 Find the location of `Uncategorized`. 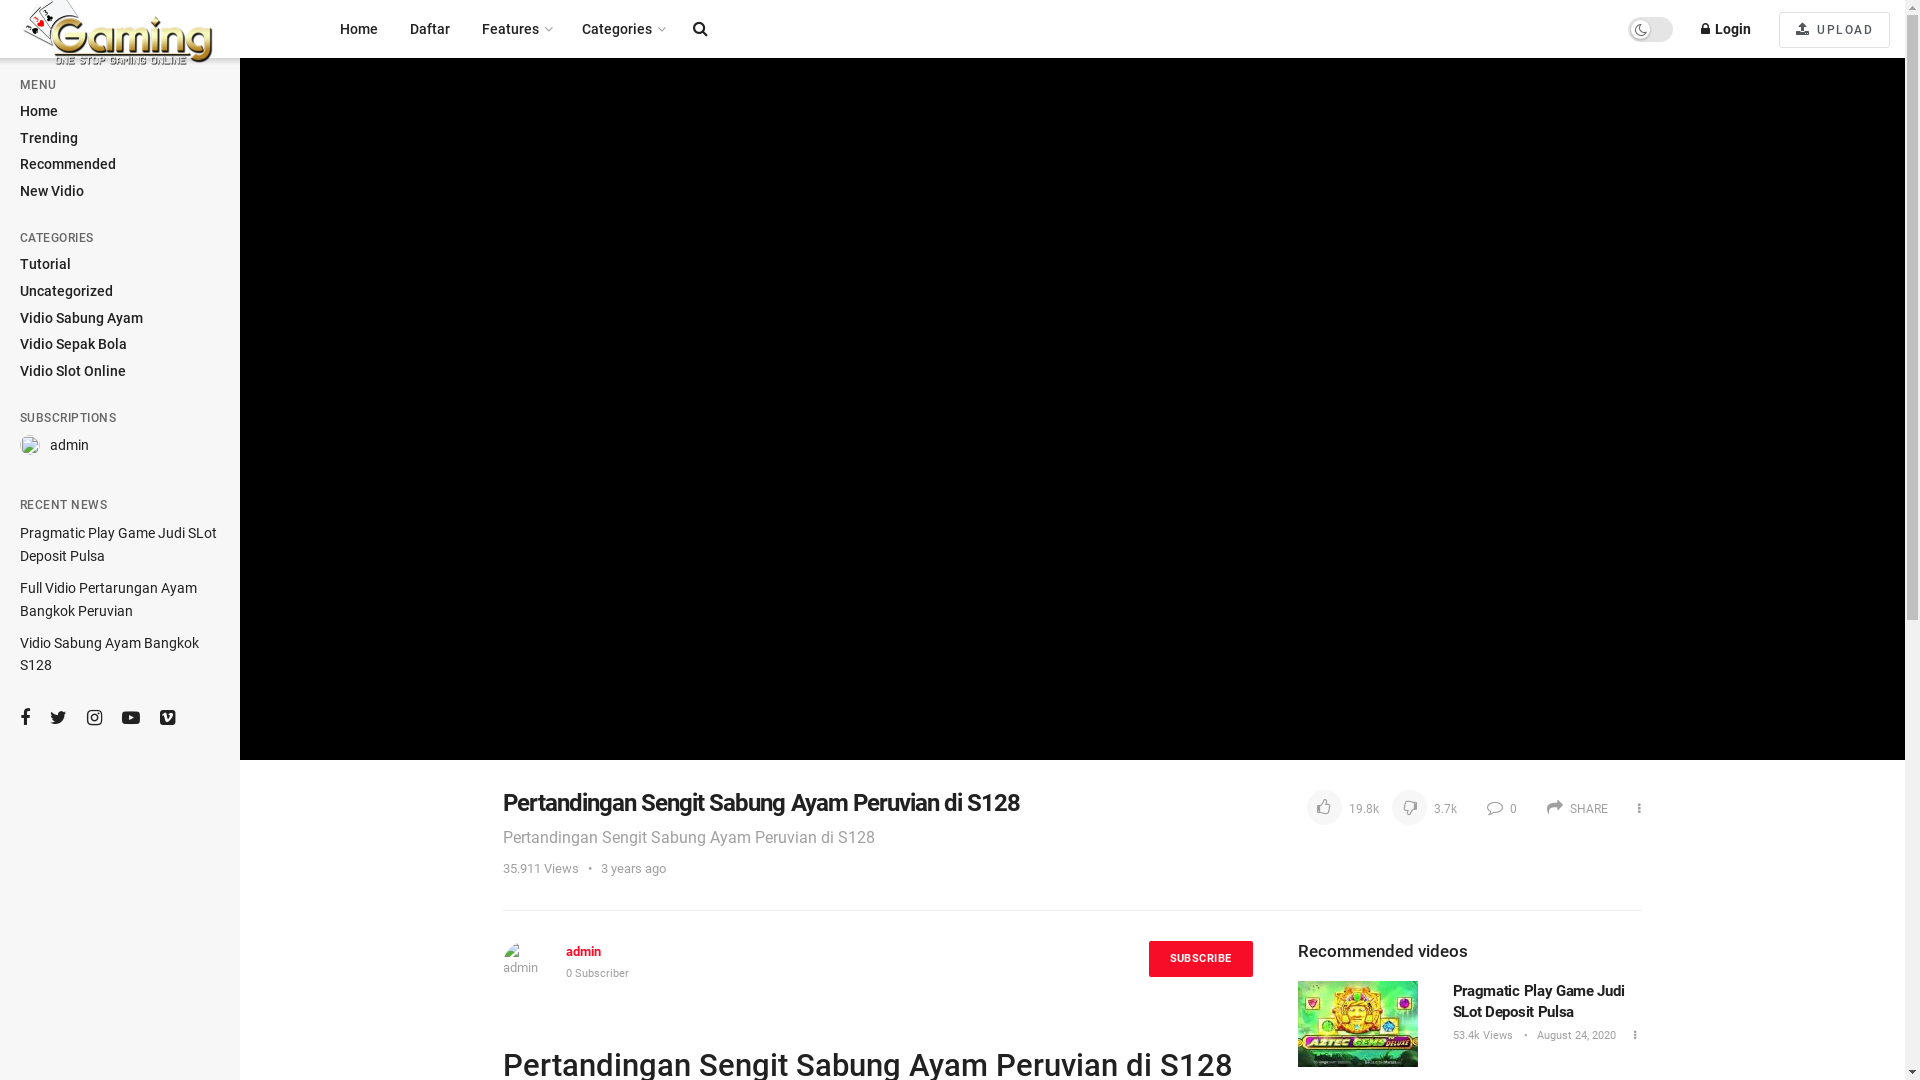

Uncategorized is located at coordinates (66, 292).